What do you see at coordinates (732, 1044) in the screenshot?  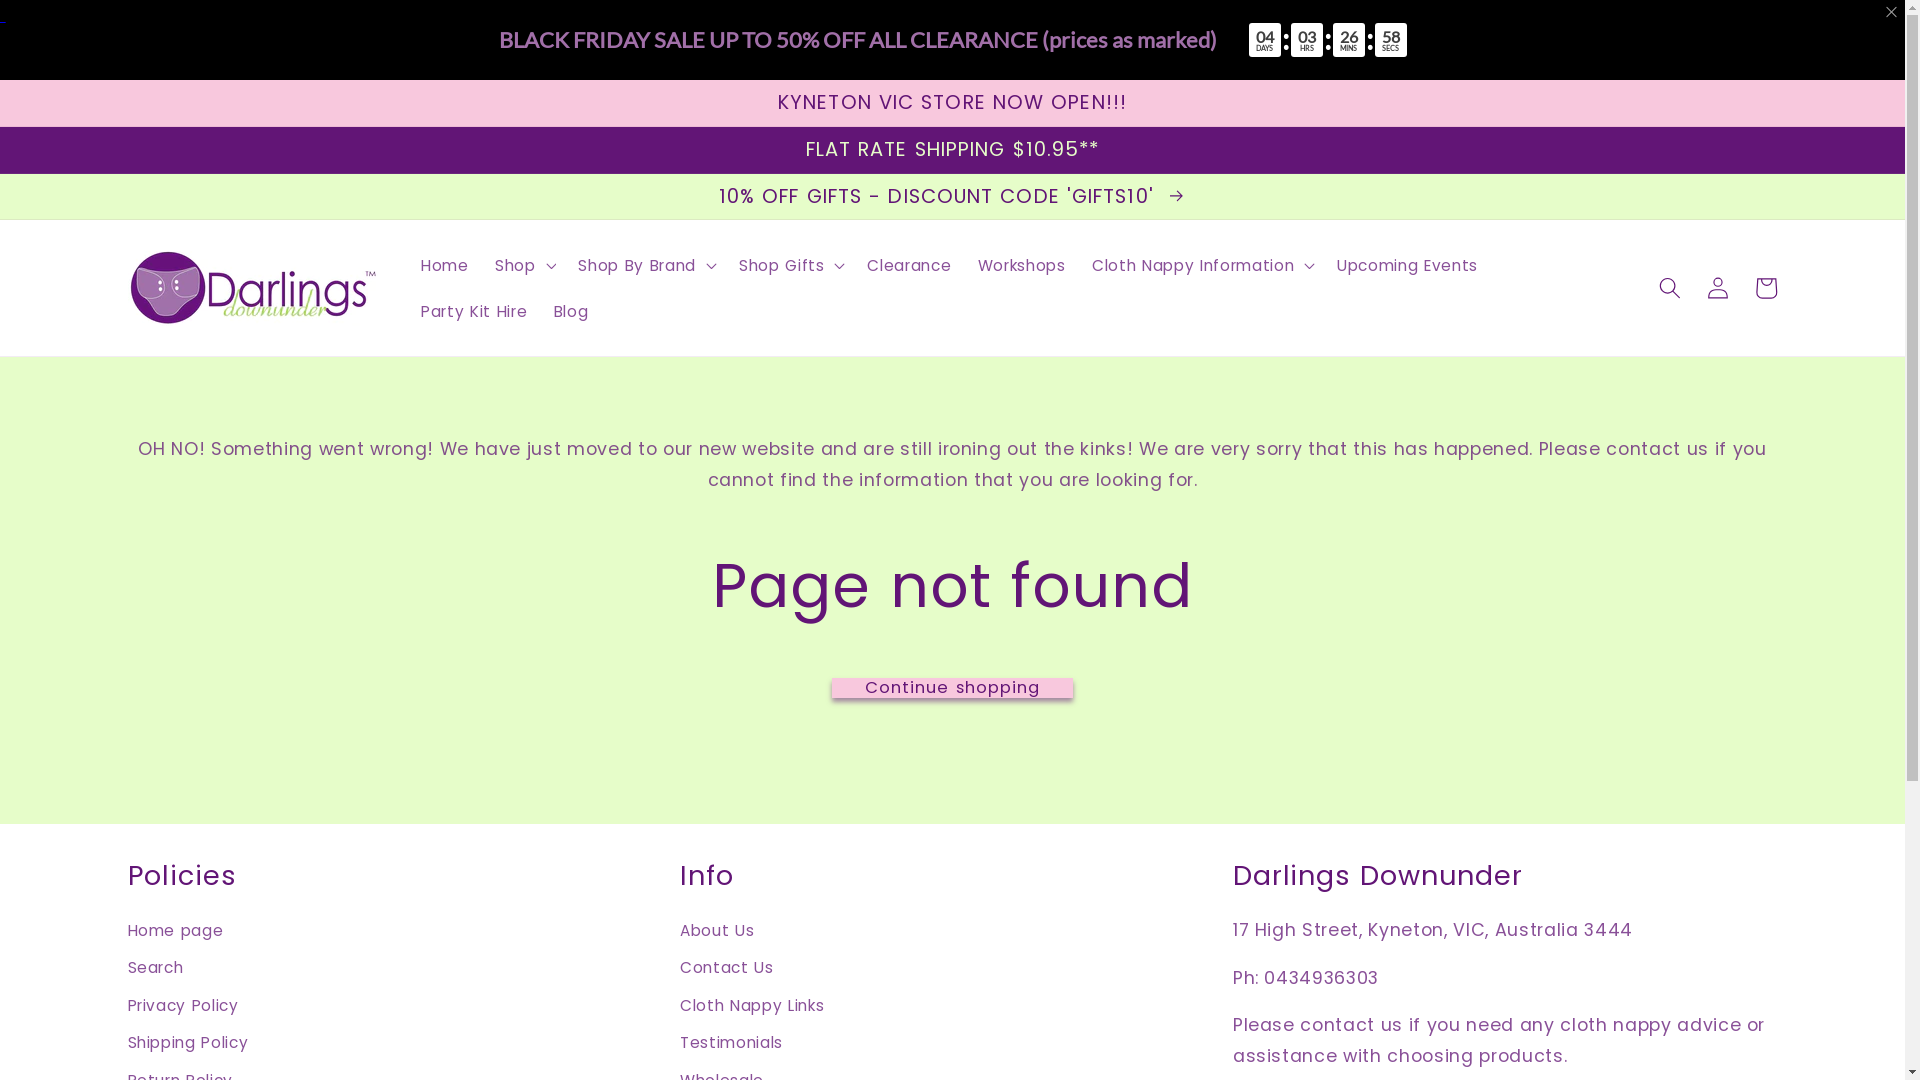 I see `Testimonials` at bounding box center [732, 1044].